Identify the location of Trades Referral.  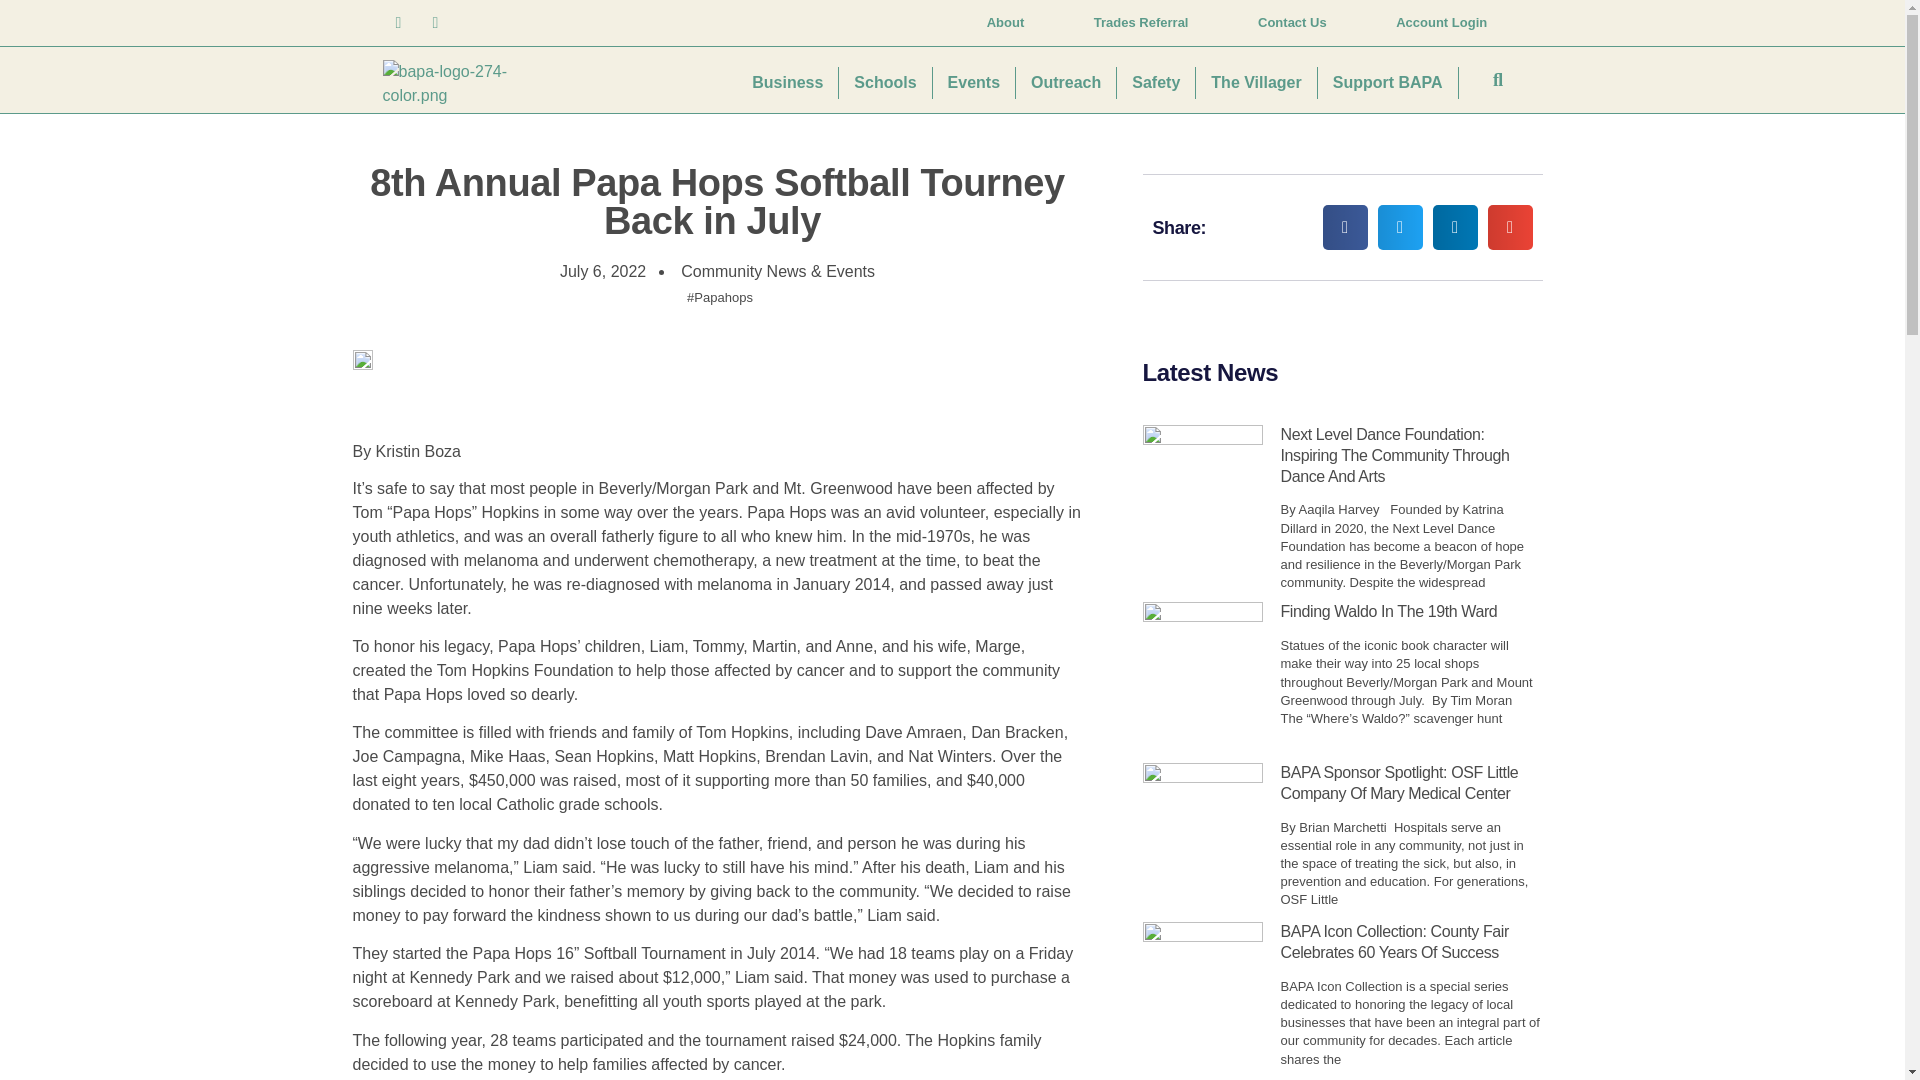
(1141, 23).